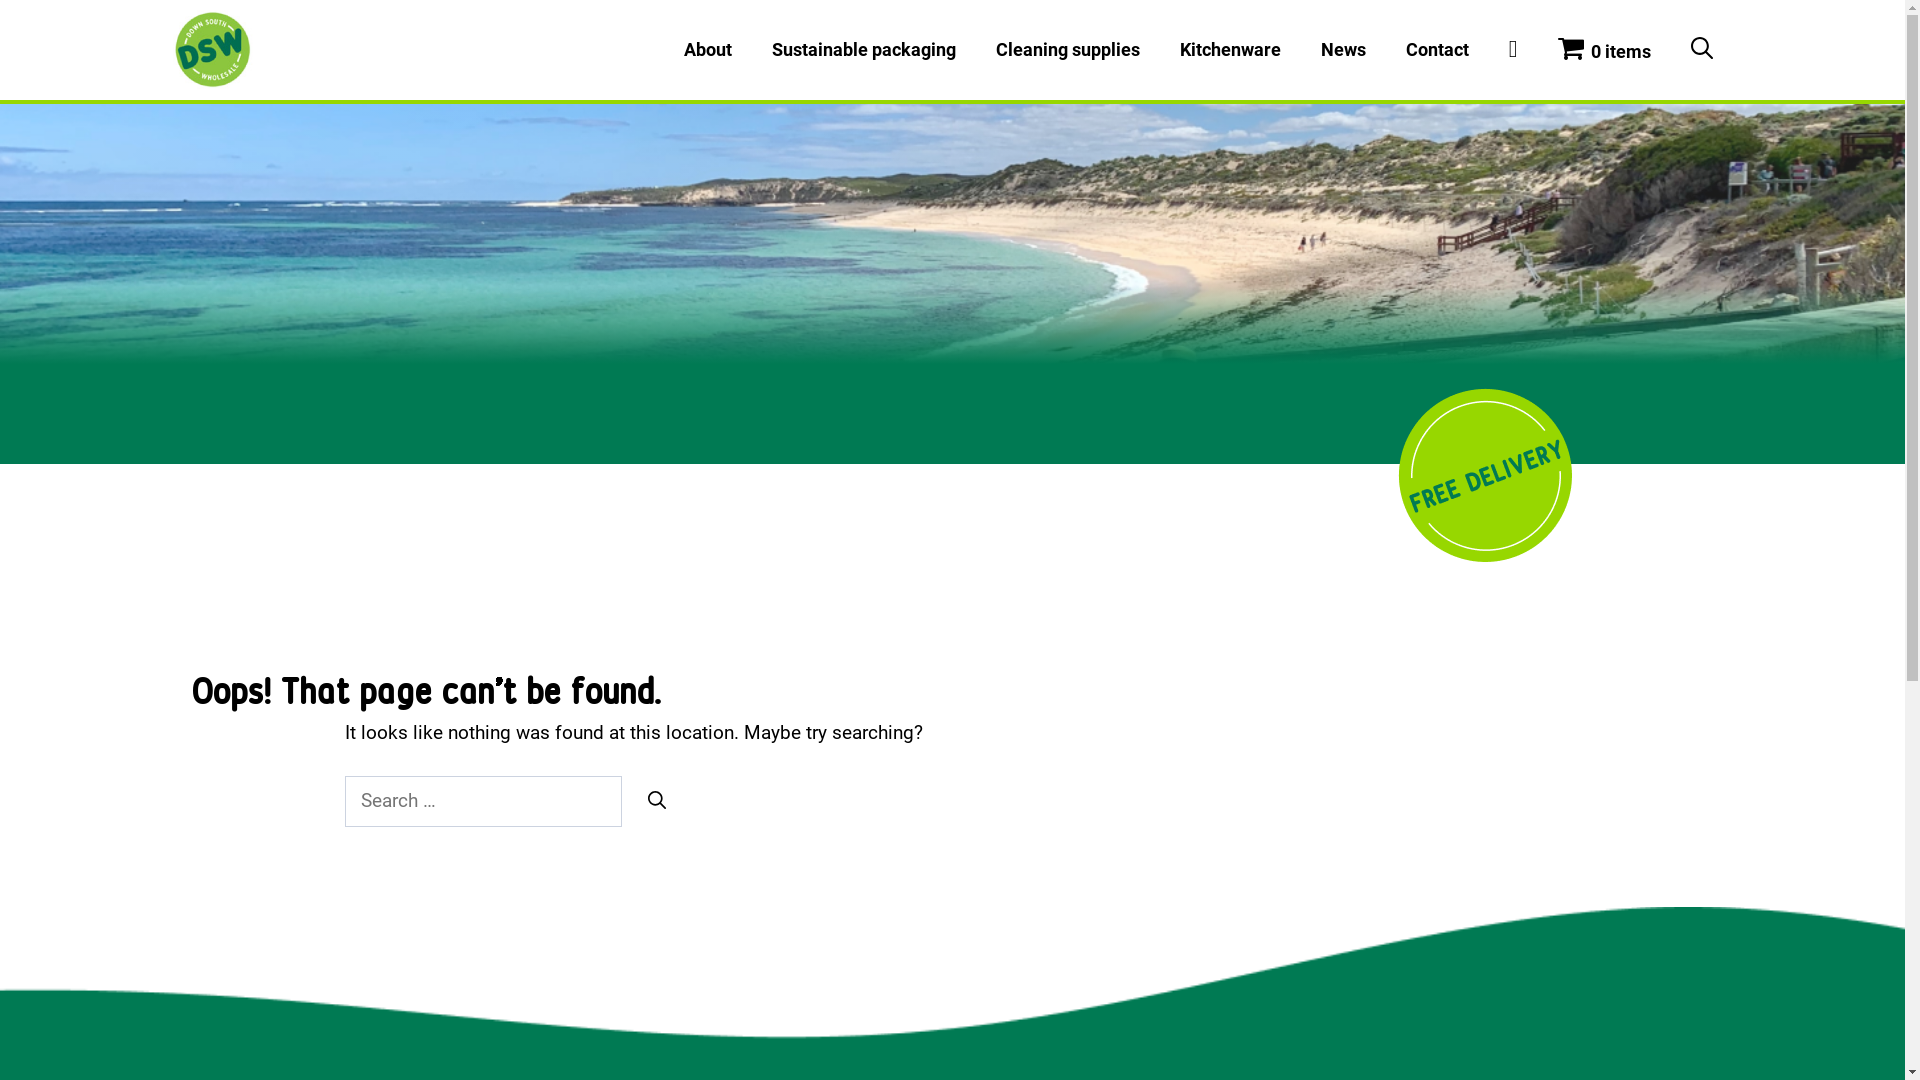 The height and width of the screenshot is (1080, 1920). I want to click on Sustainable packaging, so click(864, 50).